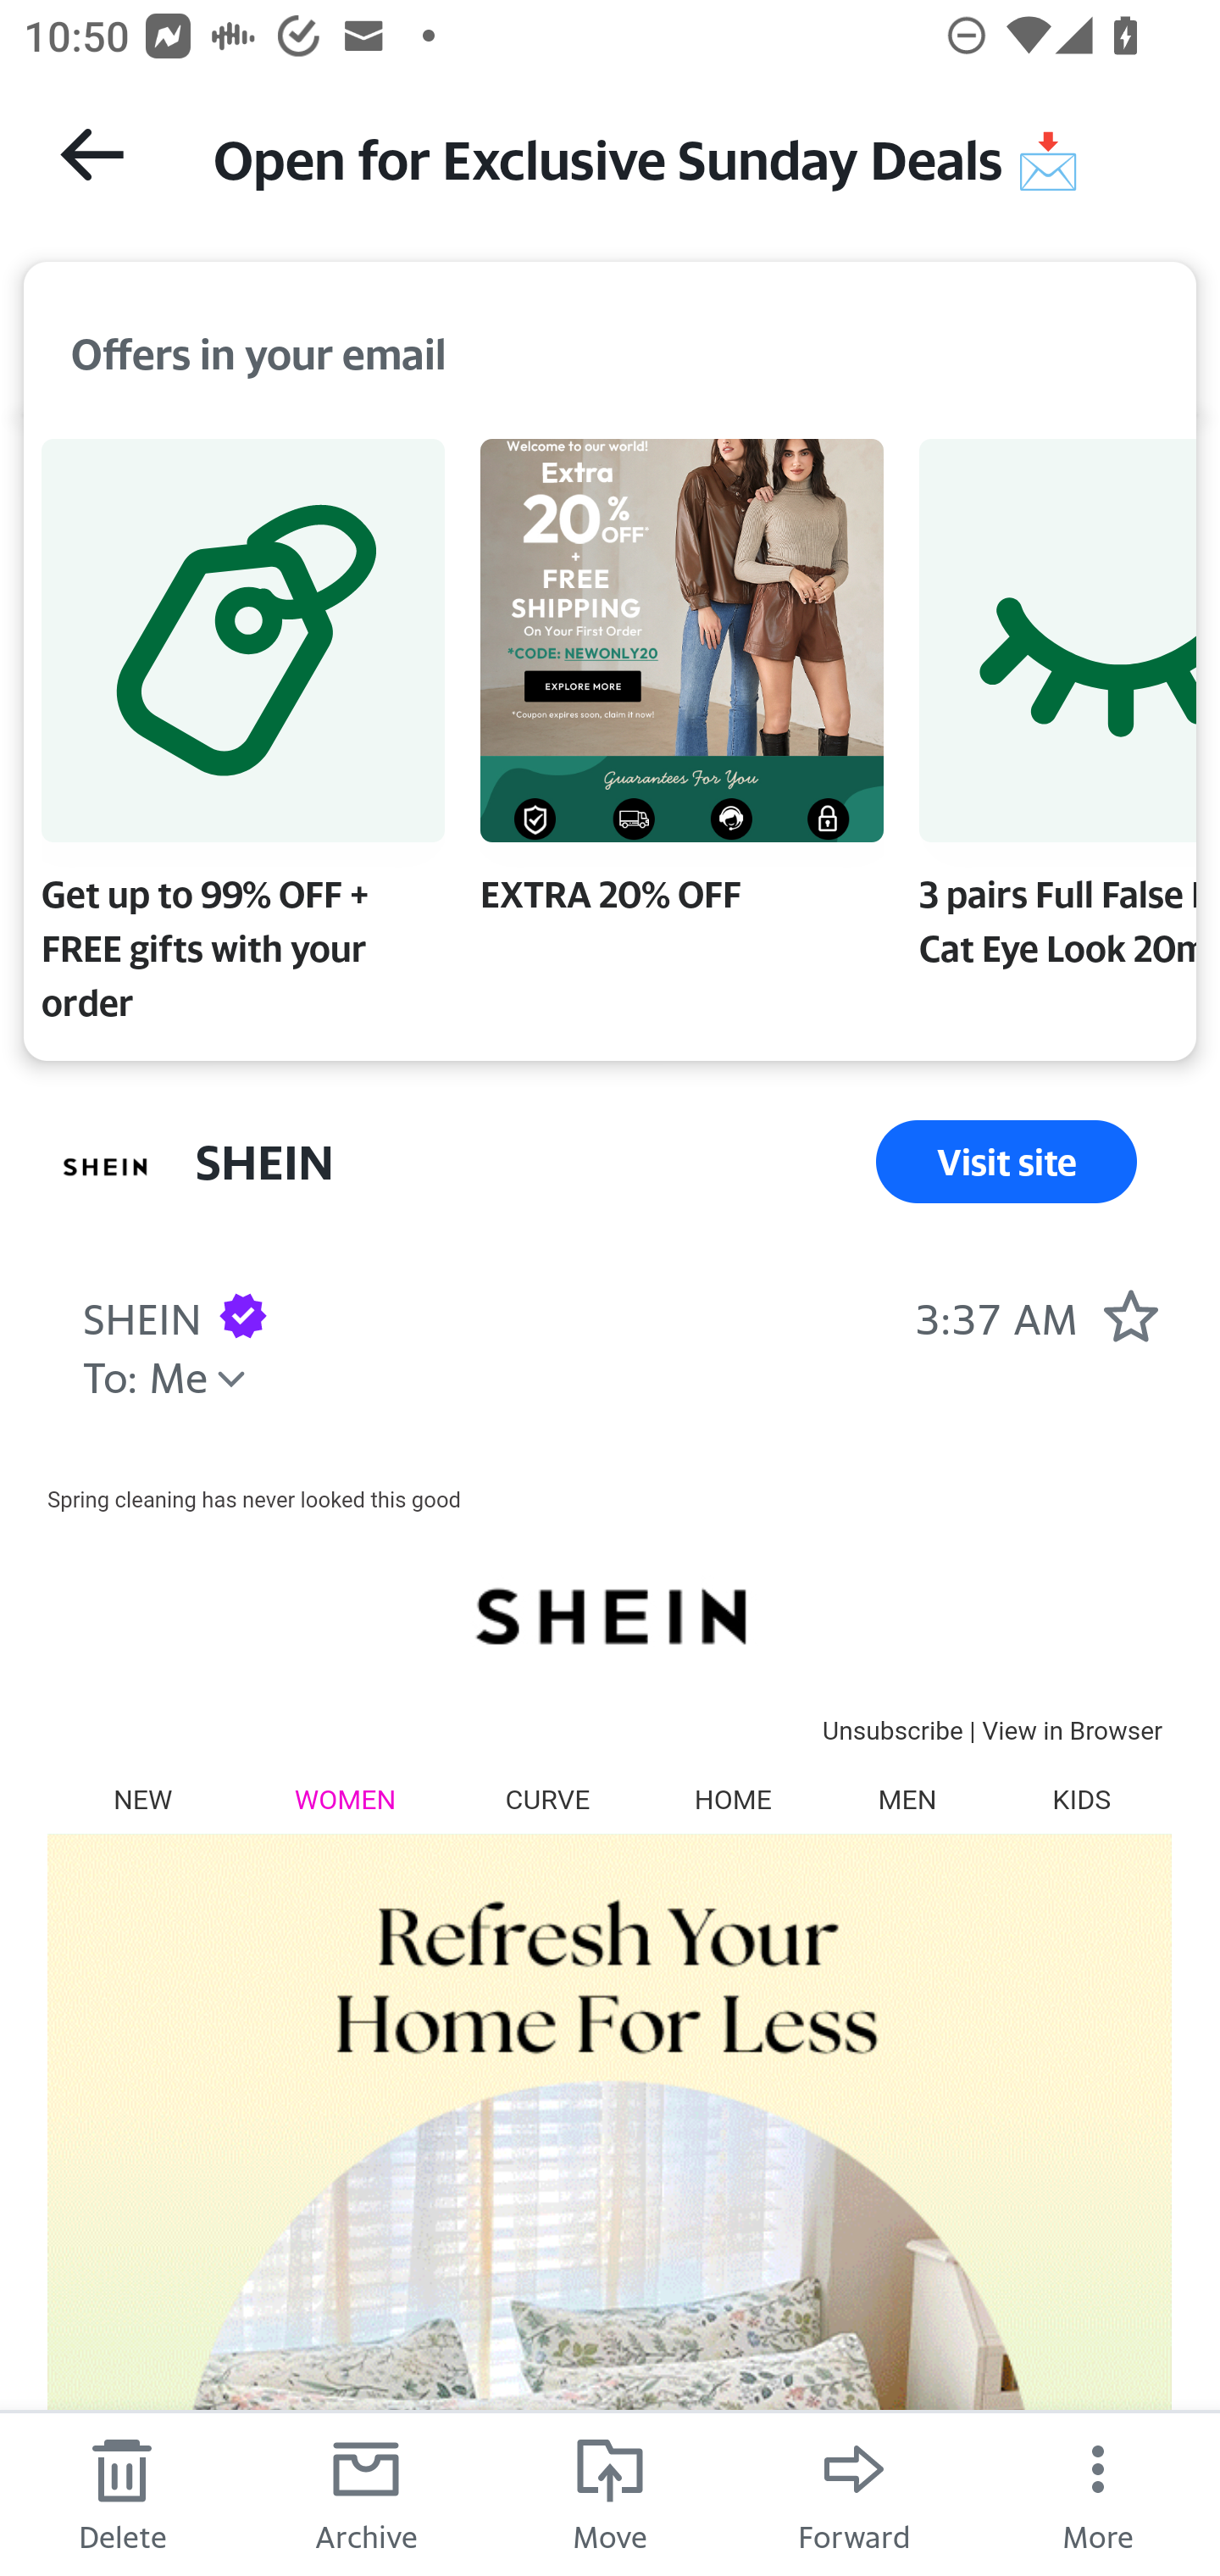 The height and width of the screenshot is (2576, 1220). What do you see at coordinates (854, 2493) in the screenshot?
I see `Forward` at bounding box center [854, 2493].